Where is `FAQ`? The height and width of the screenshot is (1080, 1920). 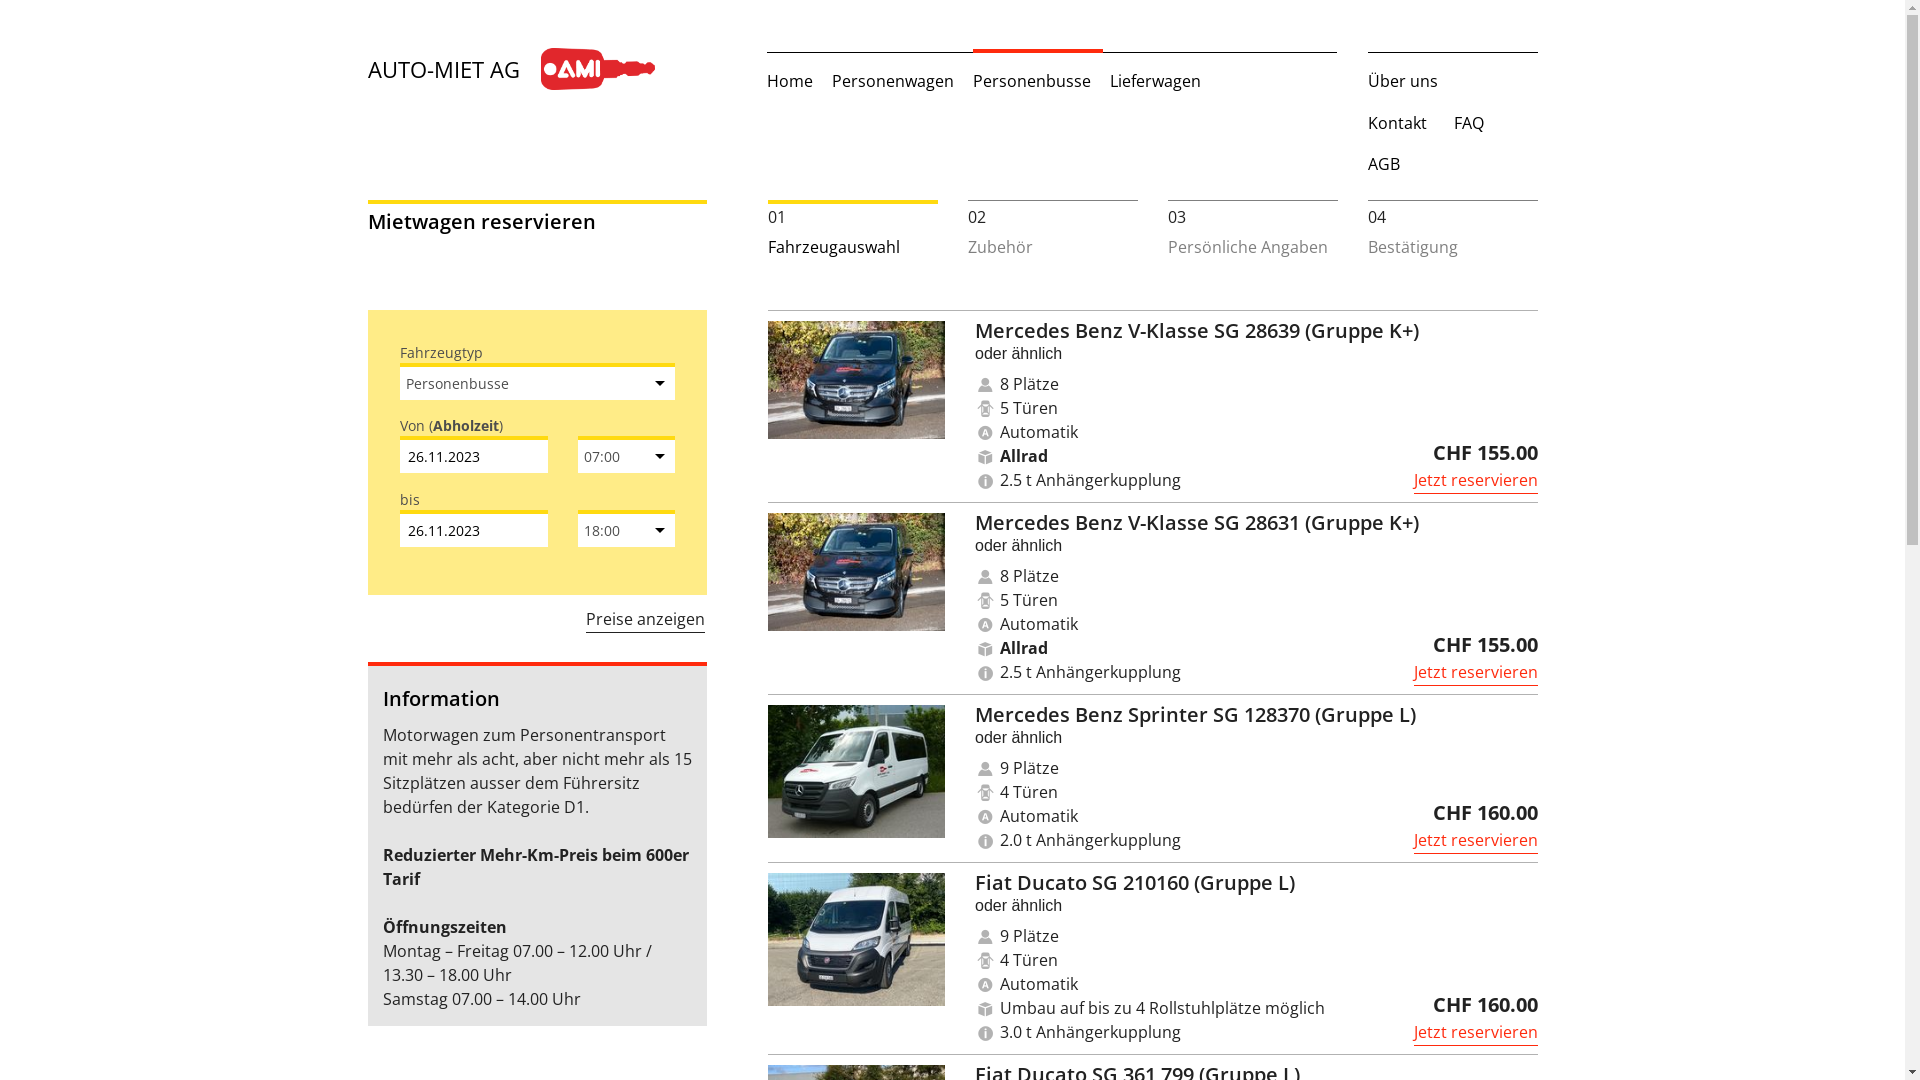 FAQ is located at coordinates (1469, 123).